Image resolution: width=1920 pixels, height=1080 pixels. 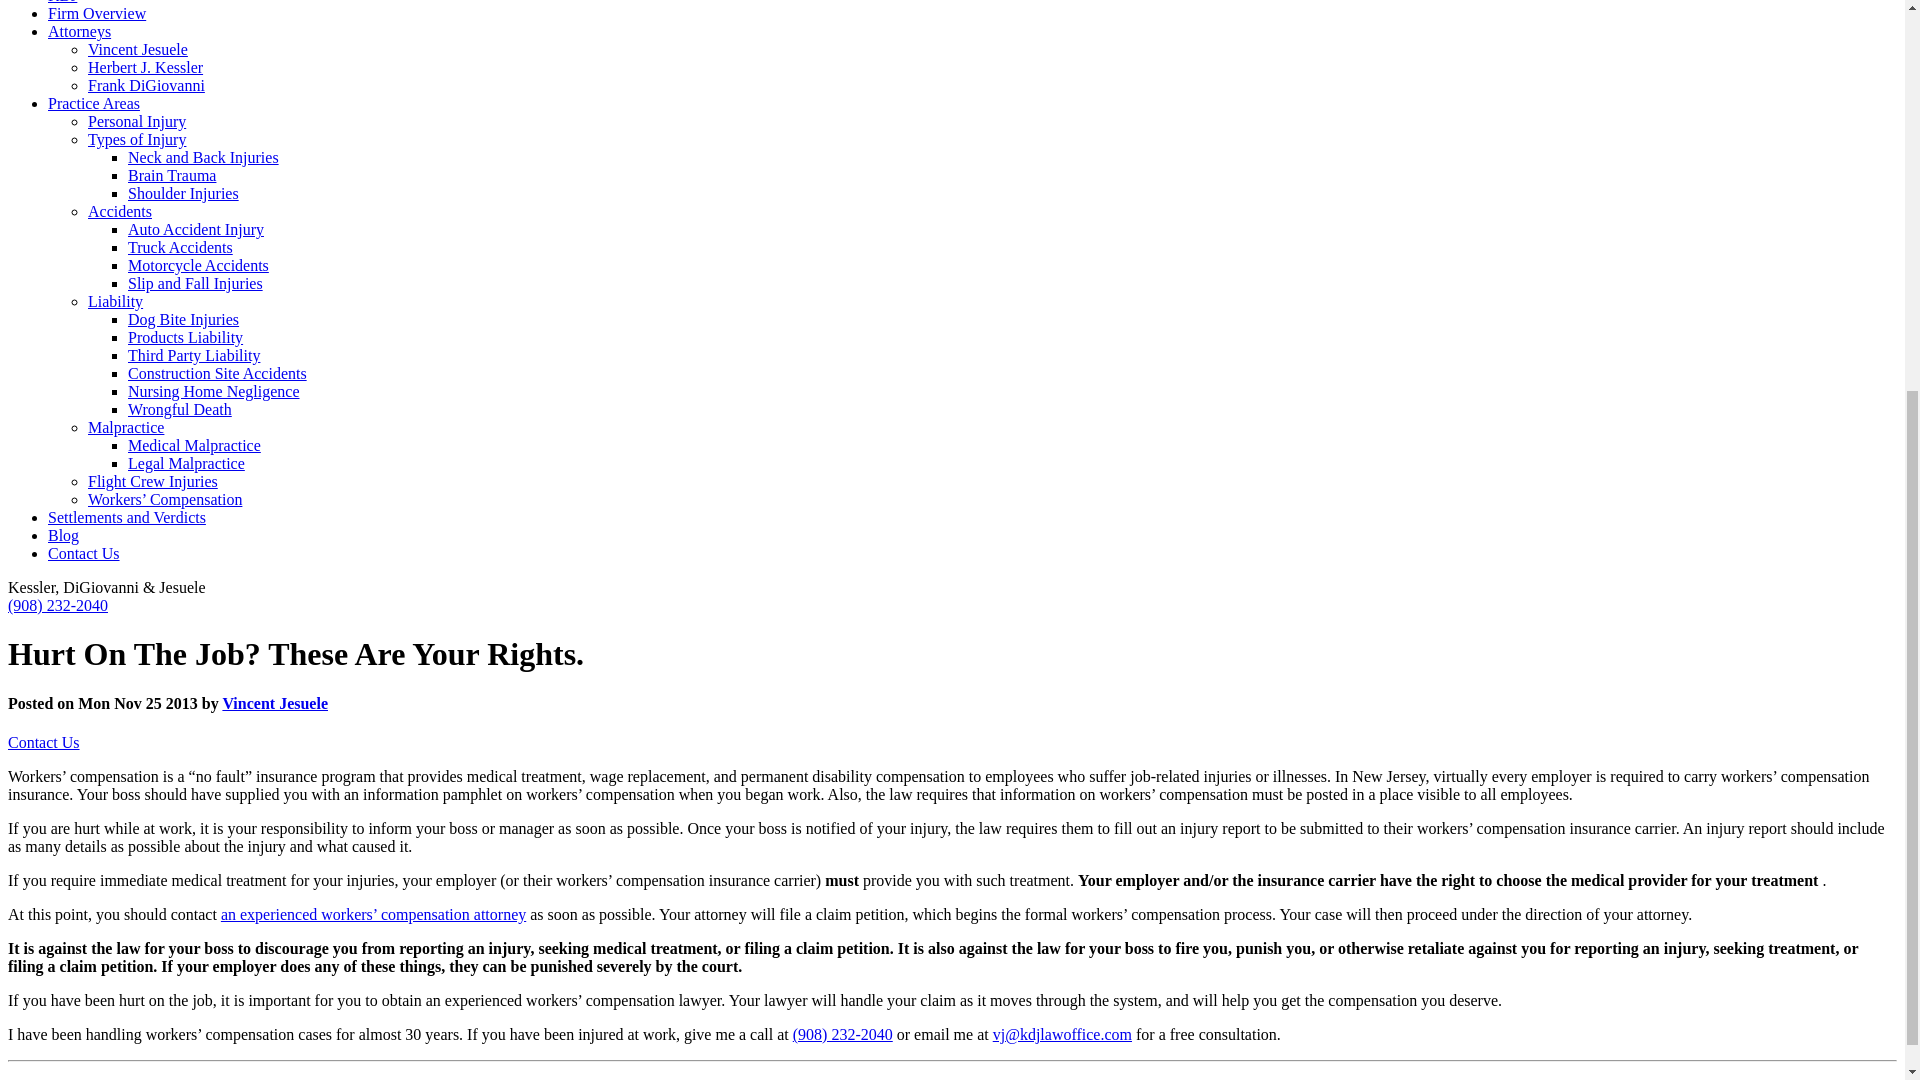 What do you see at coordinates (146, 67) in the screenshot?
I see `Herbert J. Kessler` at bounding box center [146, 67].